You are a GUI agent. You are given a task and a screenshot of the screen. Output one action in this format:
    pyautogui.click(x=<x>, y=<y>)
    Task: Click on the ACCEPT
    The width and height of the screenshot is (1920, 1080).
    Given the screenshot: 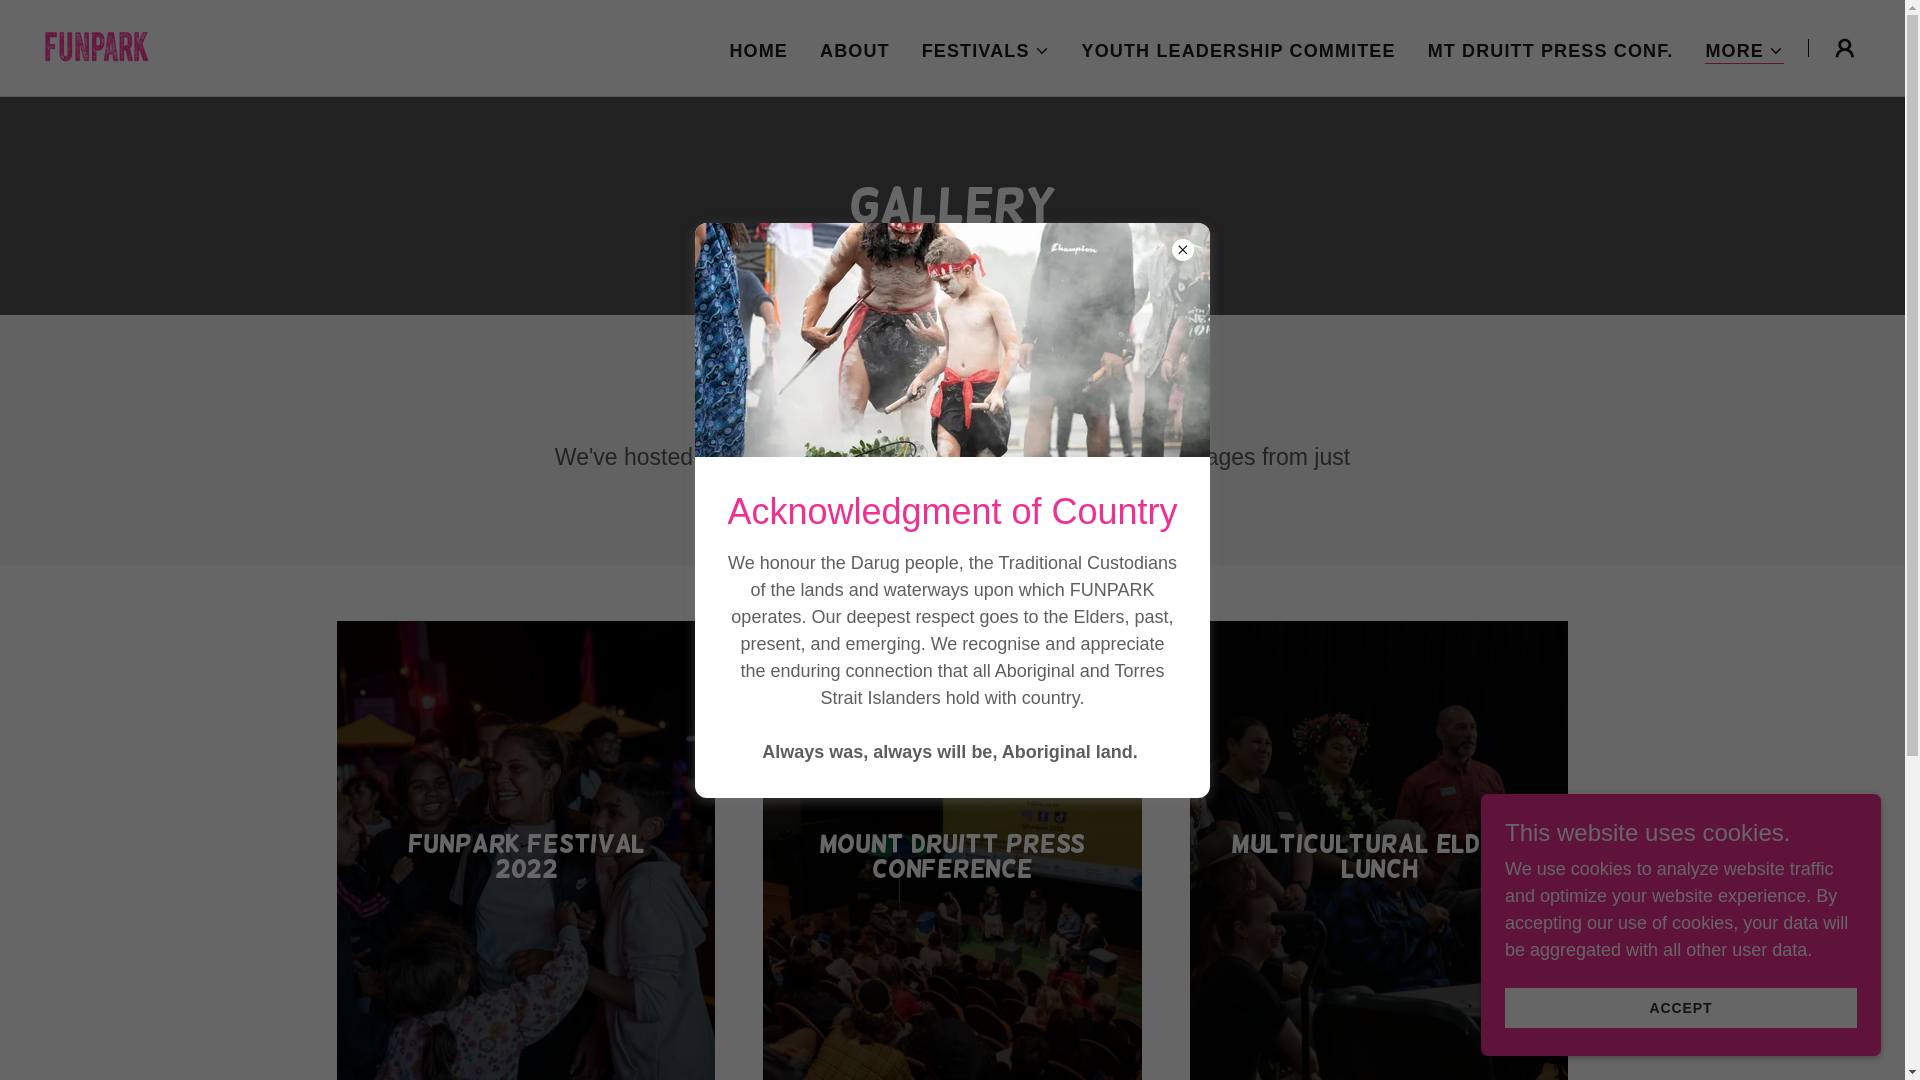 What is the action you would take?
    pyautogui.click(x=1681, y=1008)
    